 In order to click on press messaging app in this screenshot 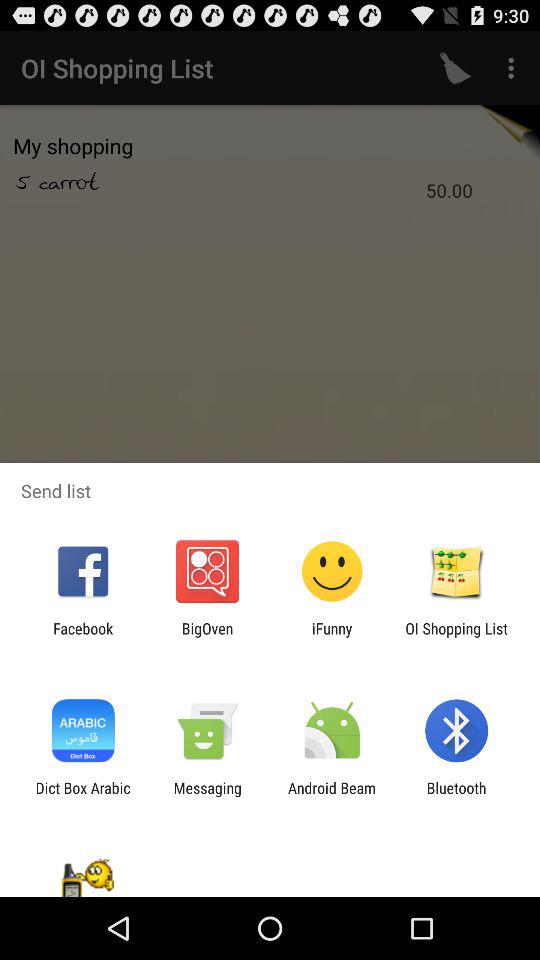, I will do `click(207, 796)`.